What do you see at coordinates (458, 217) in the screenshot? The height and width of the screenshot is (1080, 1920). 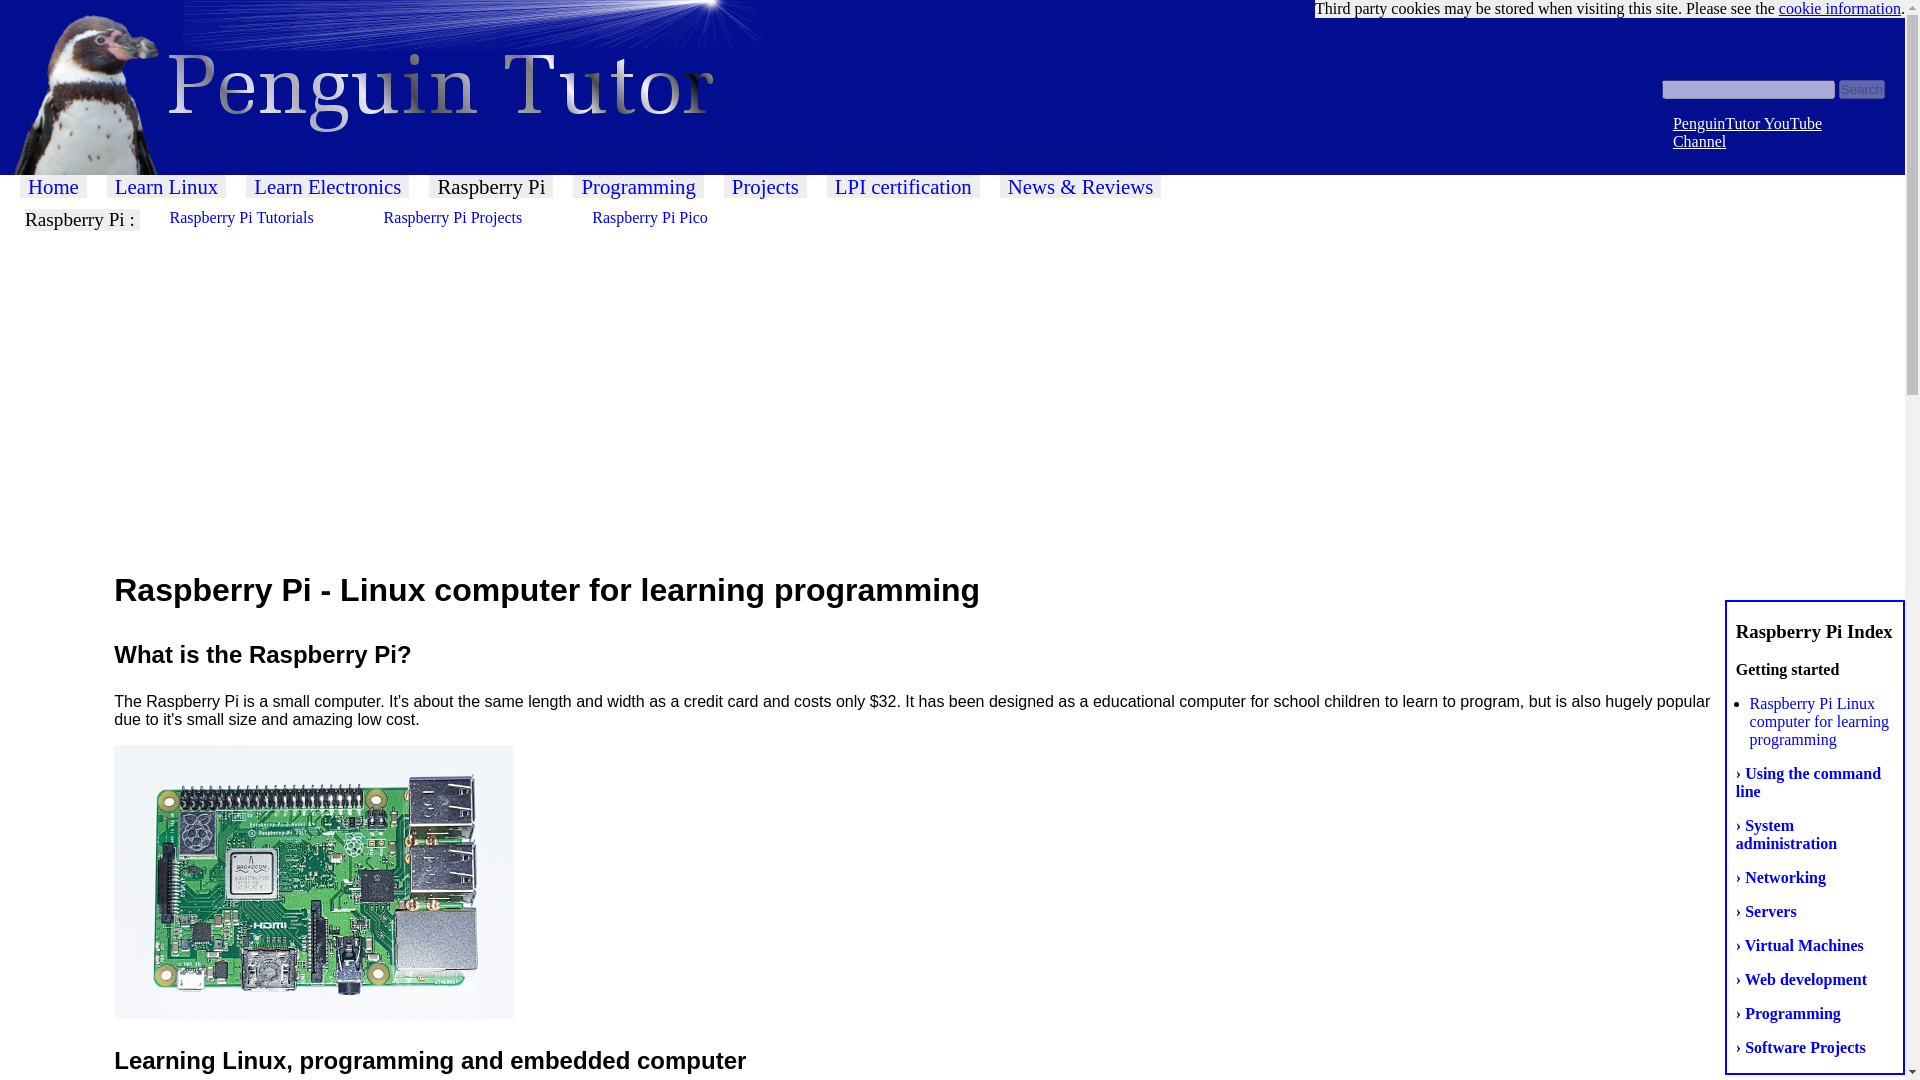 I see `Raspberry Pi Projects` at bounding box center [458, 217].